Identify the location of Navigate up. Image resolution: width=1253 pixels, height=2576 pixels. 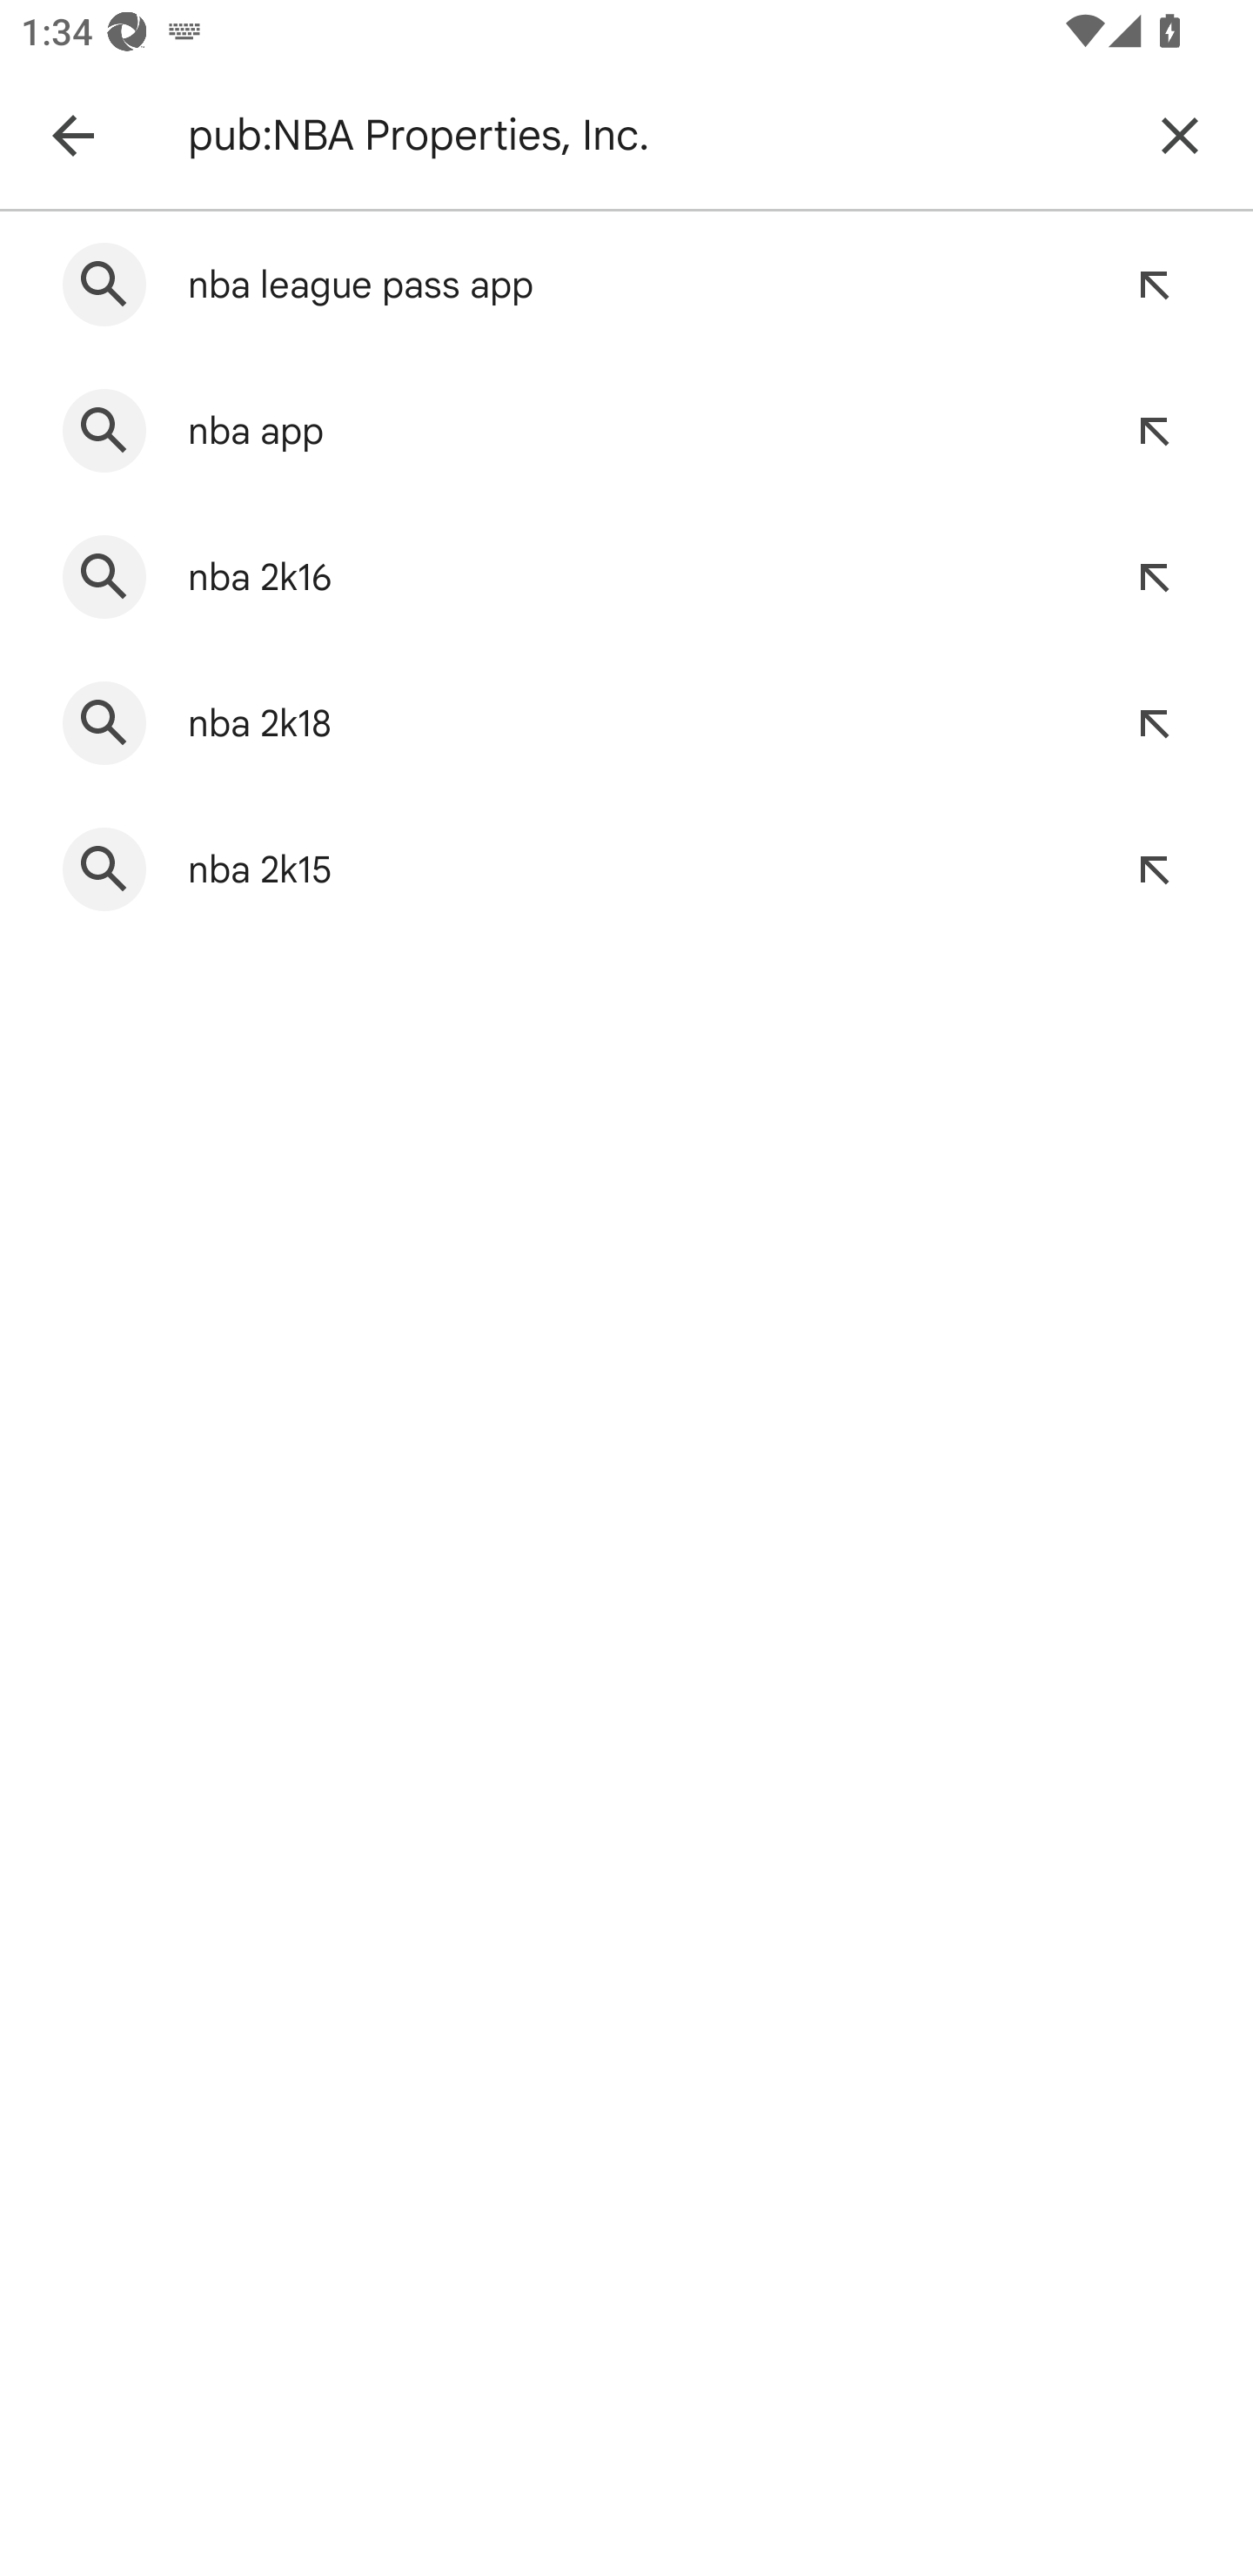
(72, 134).